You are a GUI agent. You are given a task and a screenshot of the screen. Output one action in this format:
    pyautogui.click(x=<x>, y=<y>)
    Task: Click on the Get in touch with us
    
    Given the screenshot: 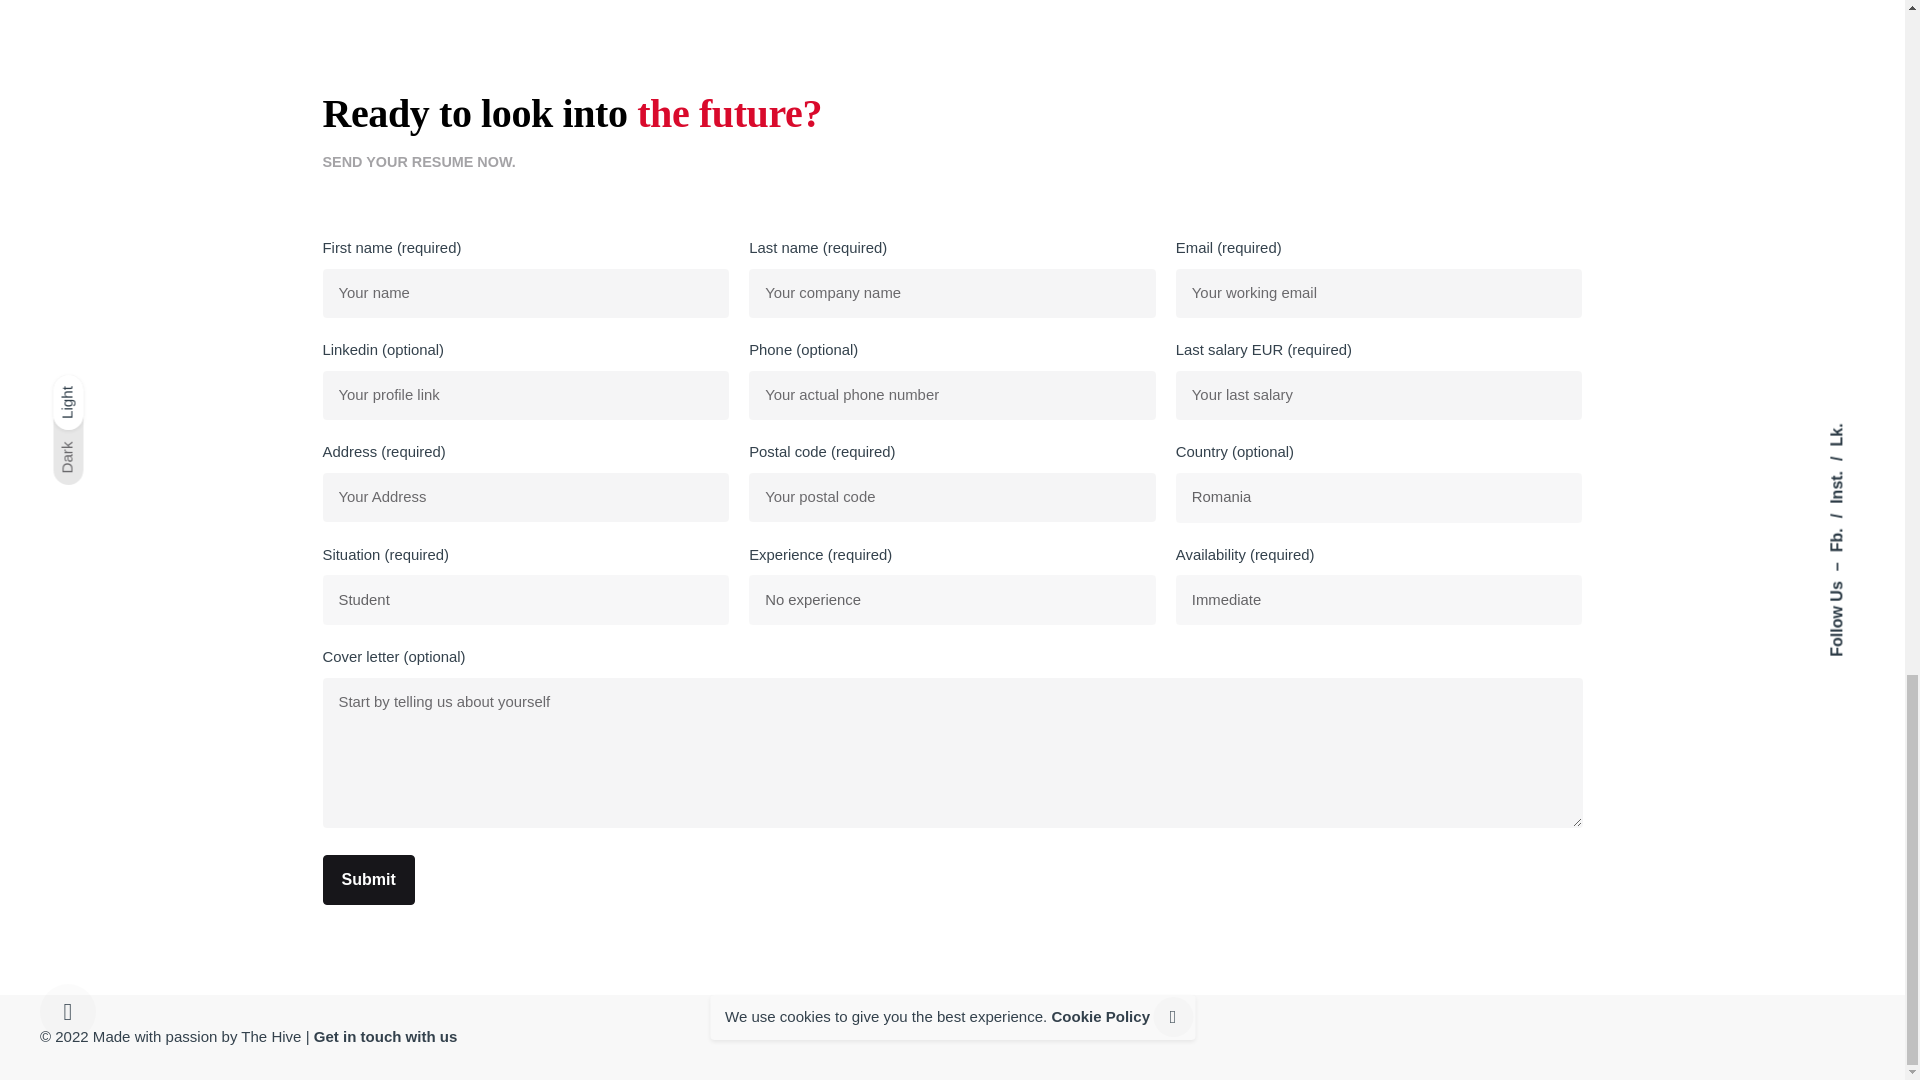 What is the action you would take?
    pyautogui.click(x=386, y=1036)
    